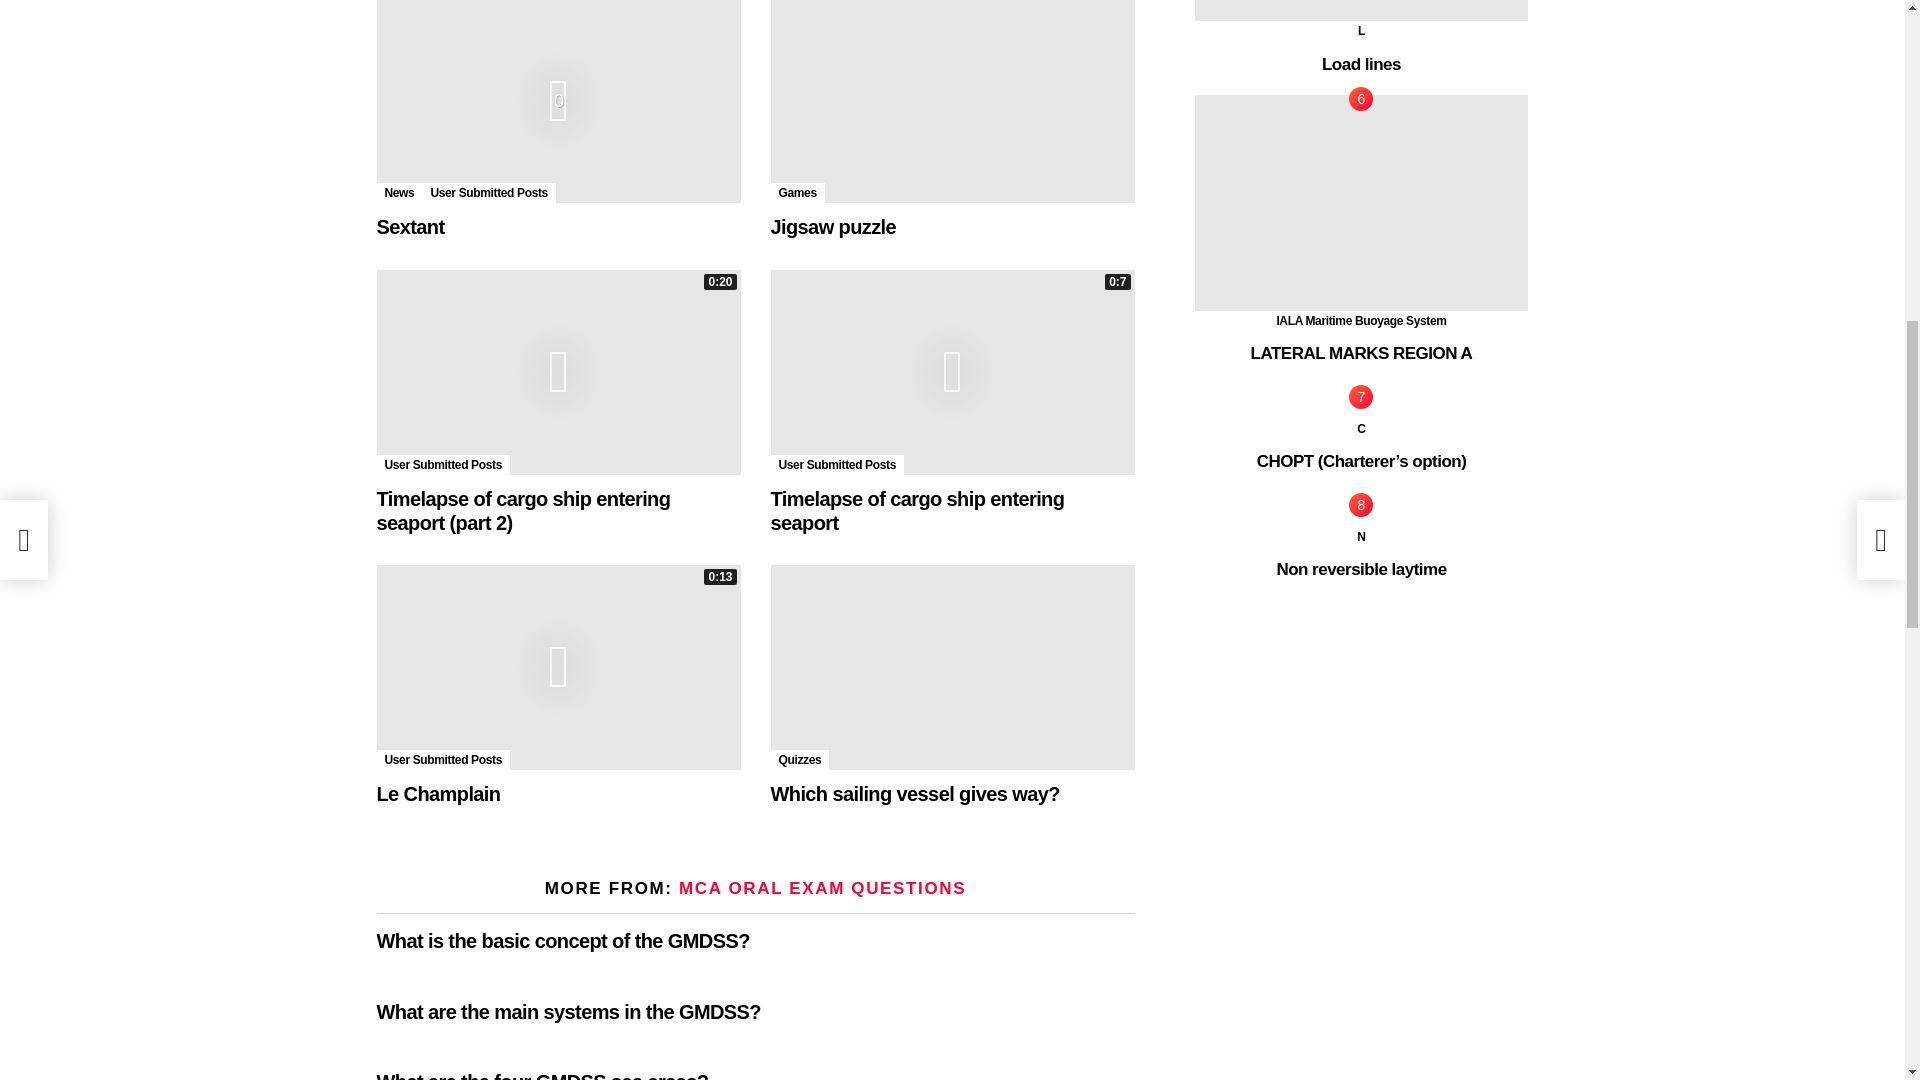 This screenshot has width=1920, height=1080. What do you see at coordinates (558, 102) in the screenshot?
I see `Sextant` at bounding box center [558, 102].